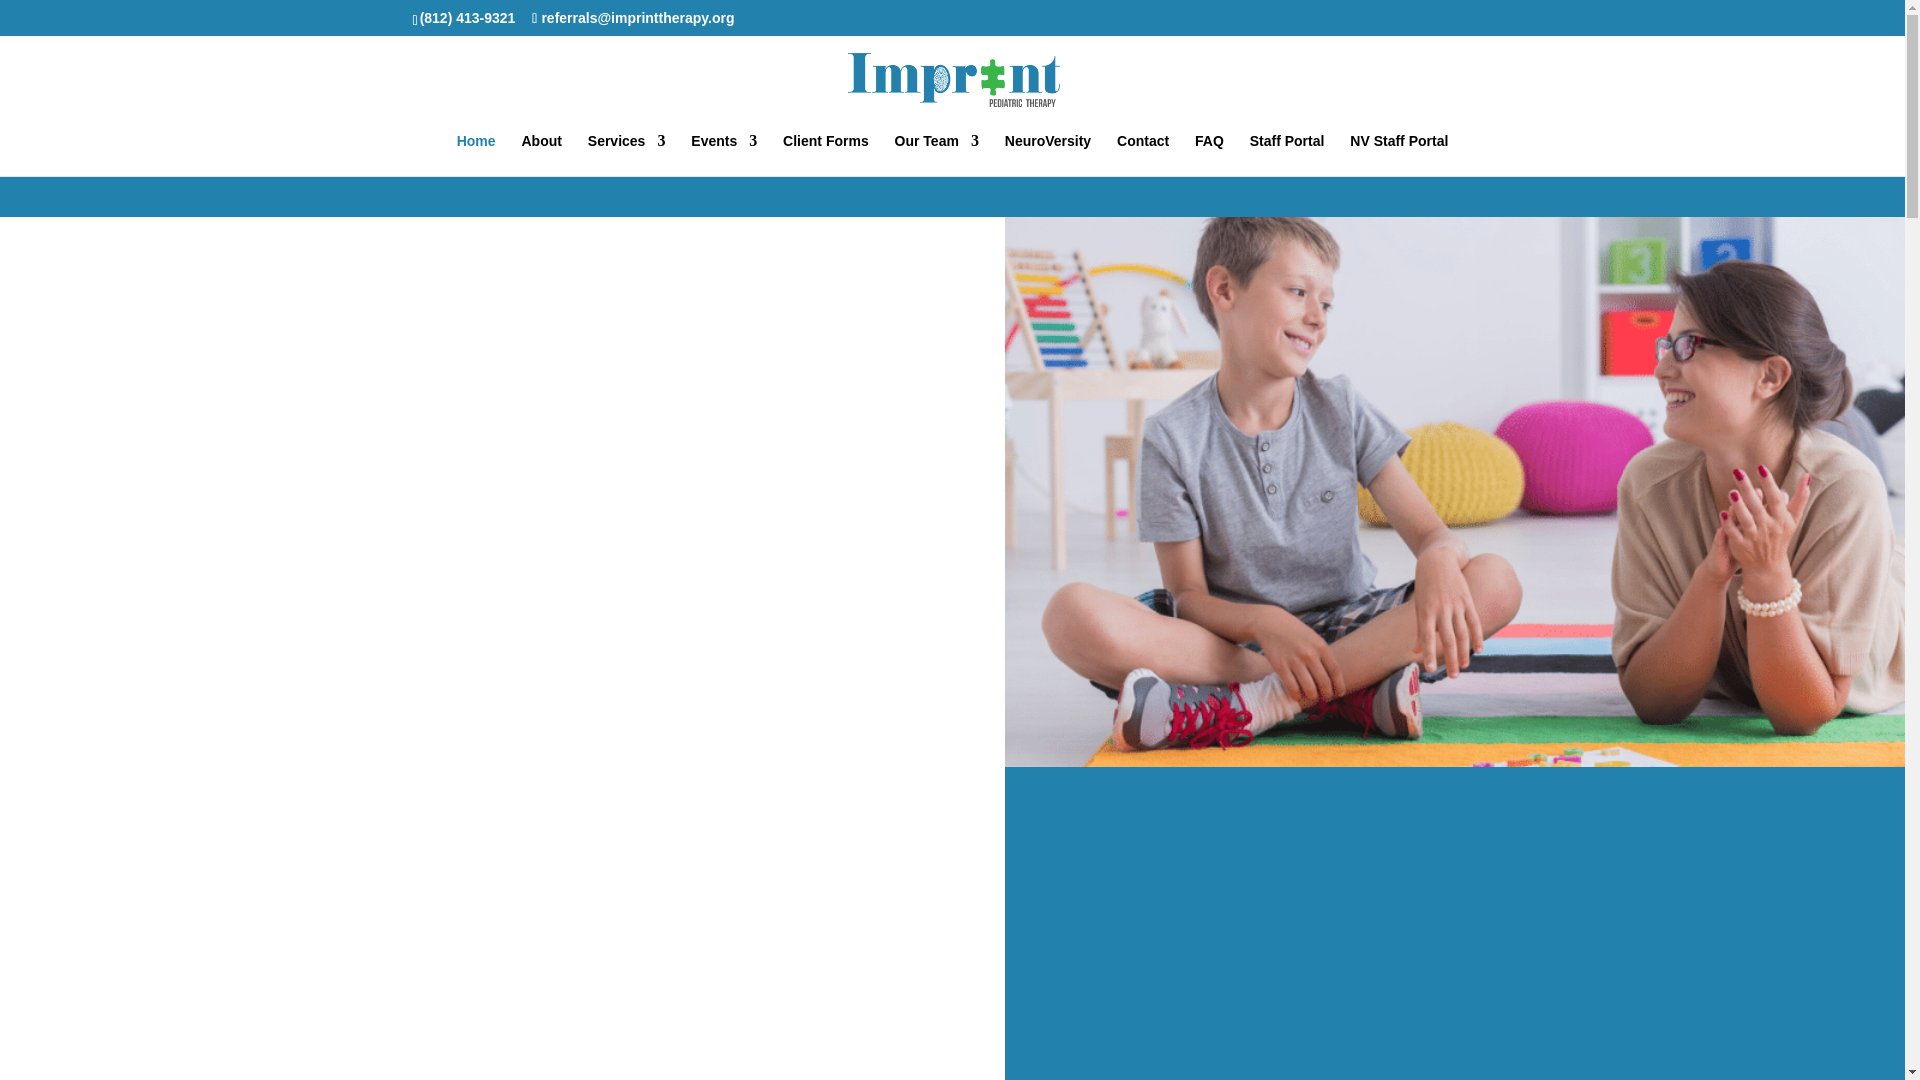 The image size is (1920, 1080). What do you see at coordinates (540, 154) in the screenshot?
I see `About` at bounding box center [540, 154].